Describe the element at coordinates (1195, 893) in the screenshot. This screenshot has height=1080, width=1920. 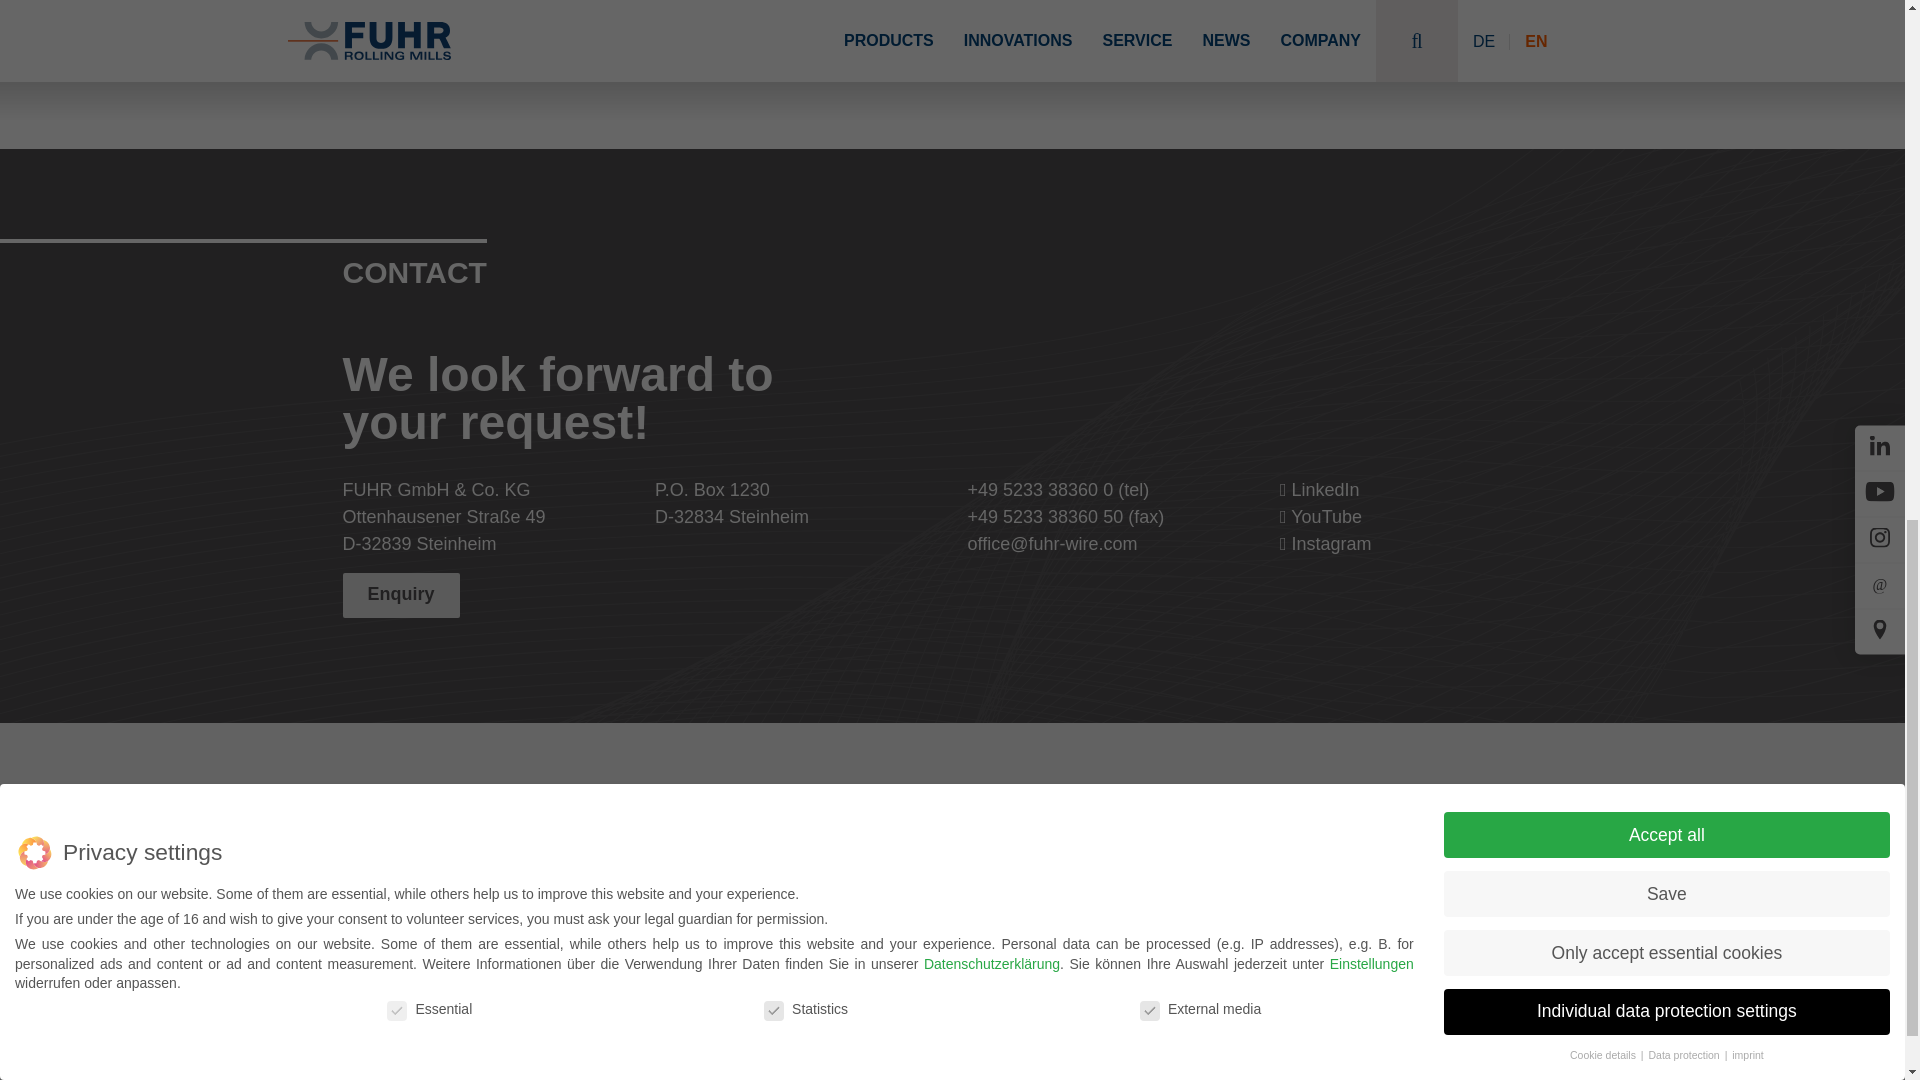
I see `History` at that location.